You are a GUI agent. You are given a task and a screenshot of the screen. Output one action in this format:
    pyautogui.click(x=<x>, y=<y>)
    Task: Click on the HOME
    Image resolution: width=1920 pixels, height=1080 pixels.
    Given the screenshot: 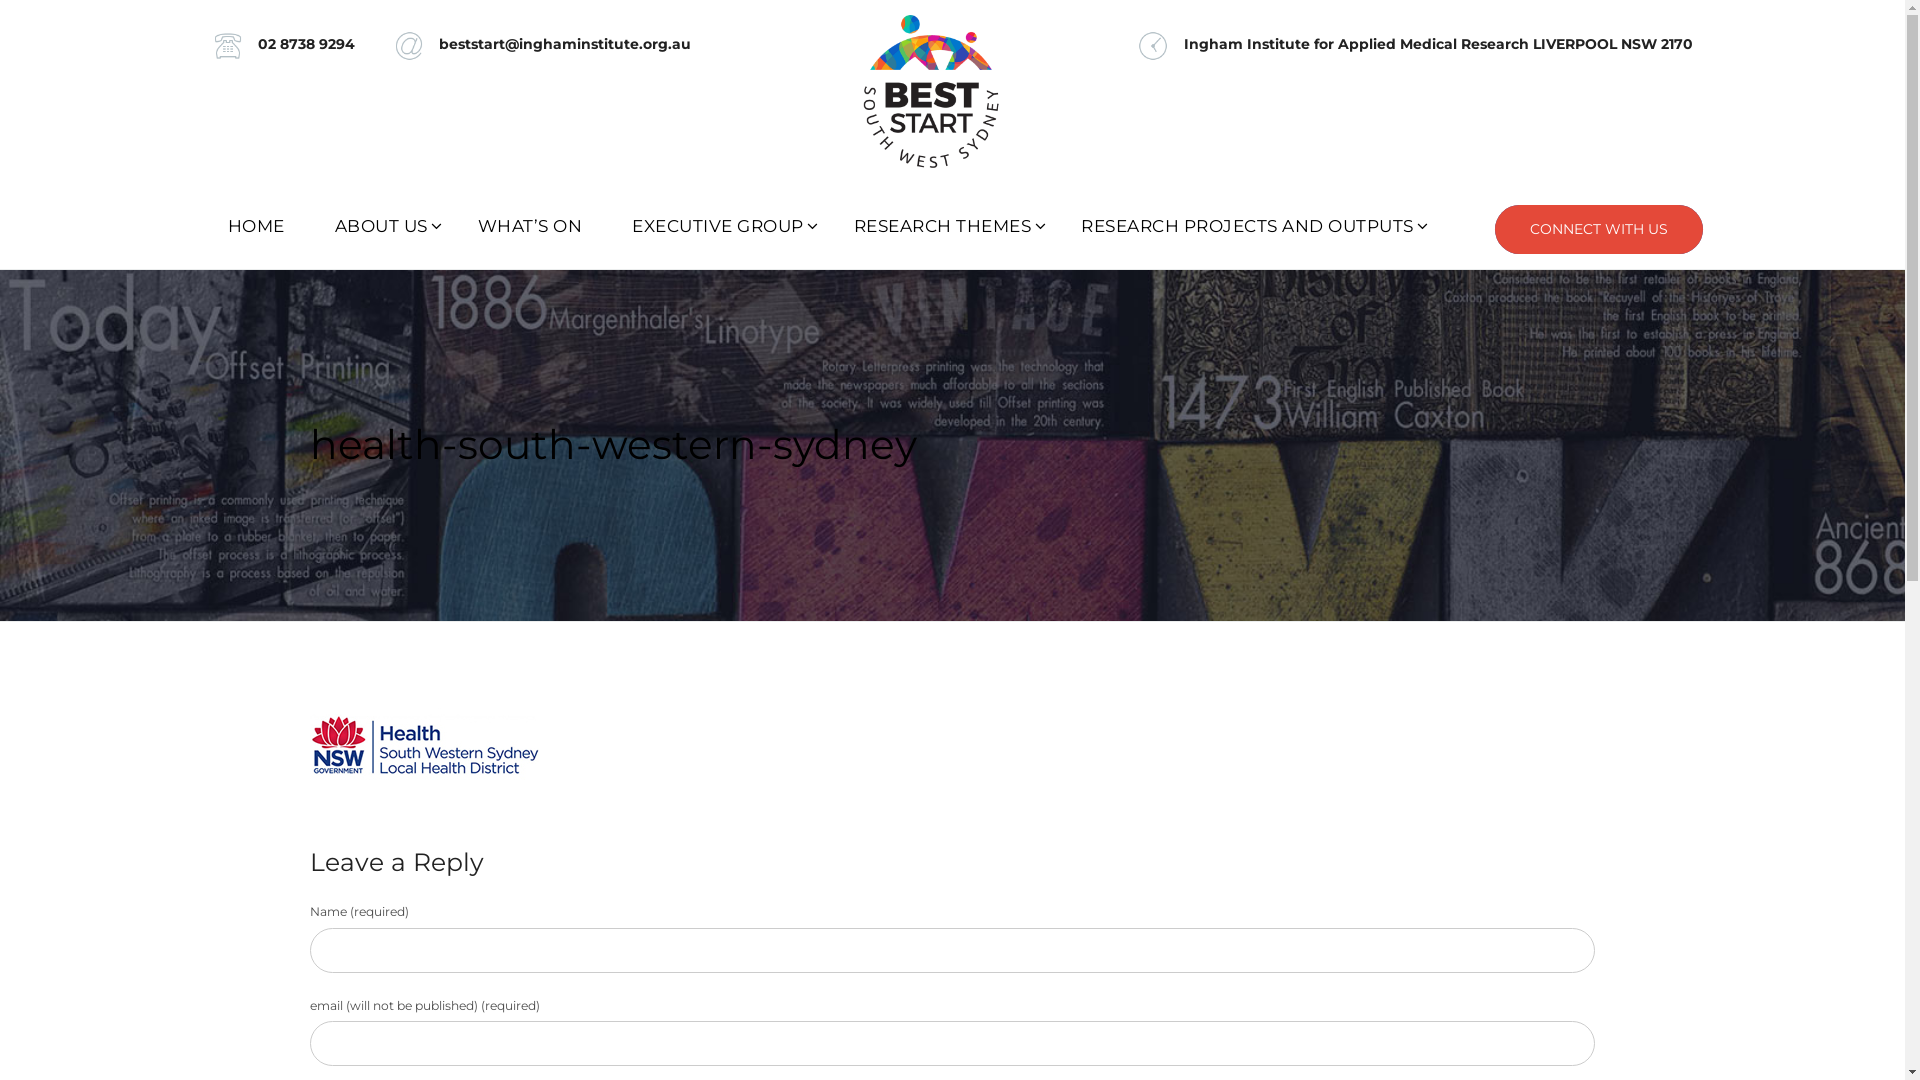 What is the action you would take?
    pyautogui.click(x=256, y=226)
    